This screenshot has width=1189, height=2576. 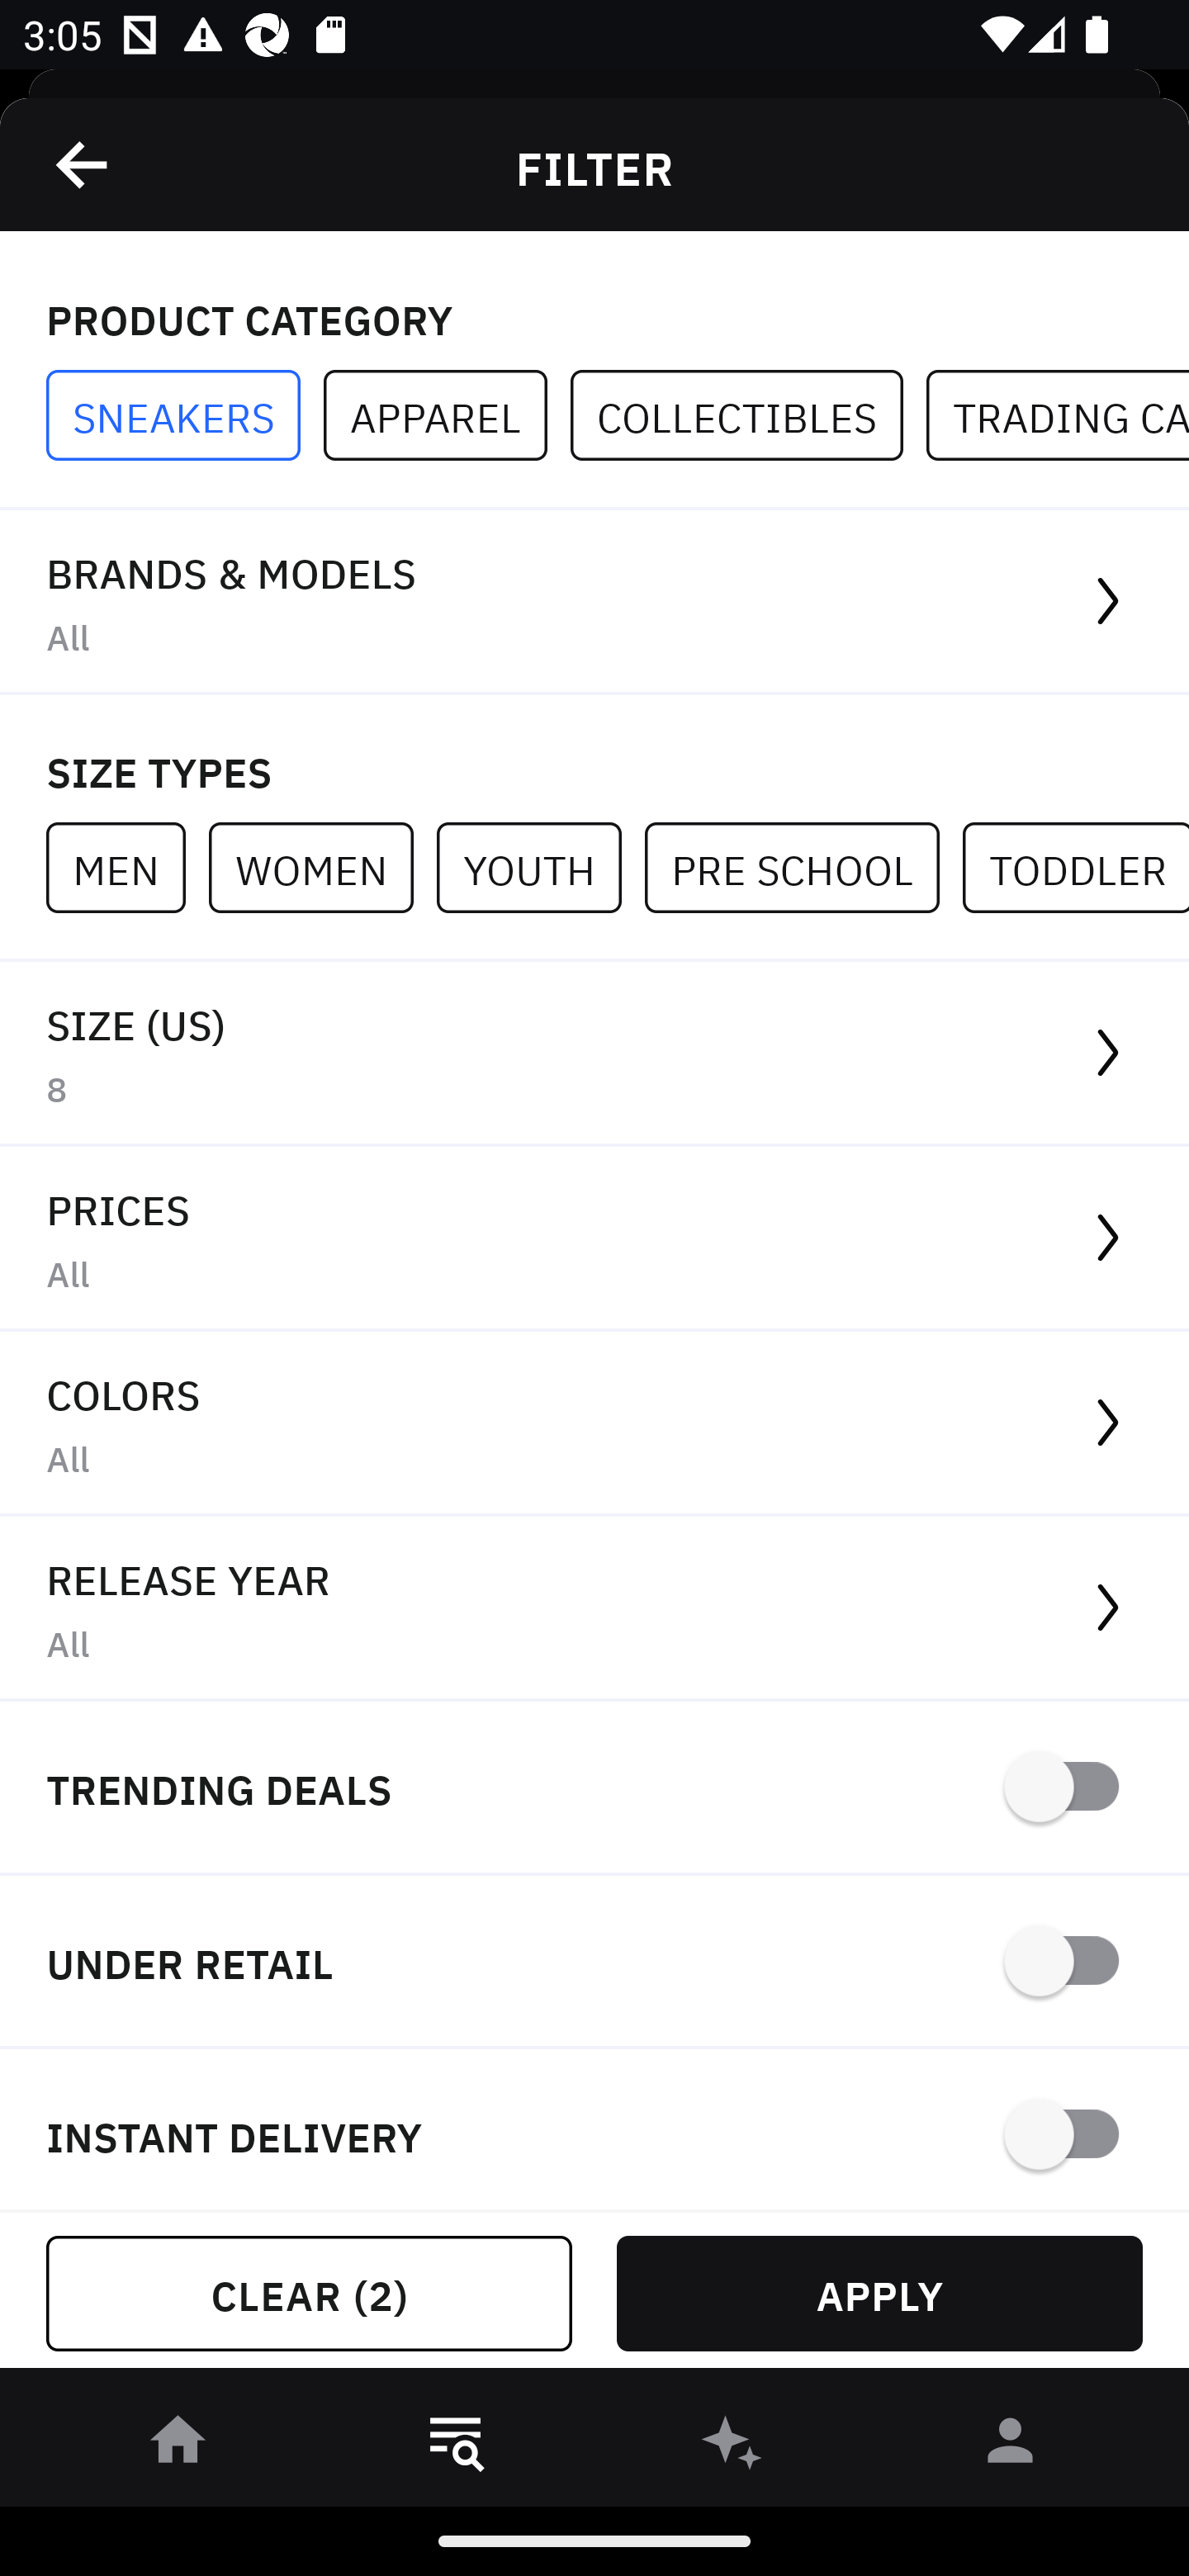 What do you see at coordinates (594, 1788) in the screenshot?
I see `TRENDING DEALS` at bounding box center [594, 1788].